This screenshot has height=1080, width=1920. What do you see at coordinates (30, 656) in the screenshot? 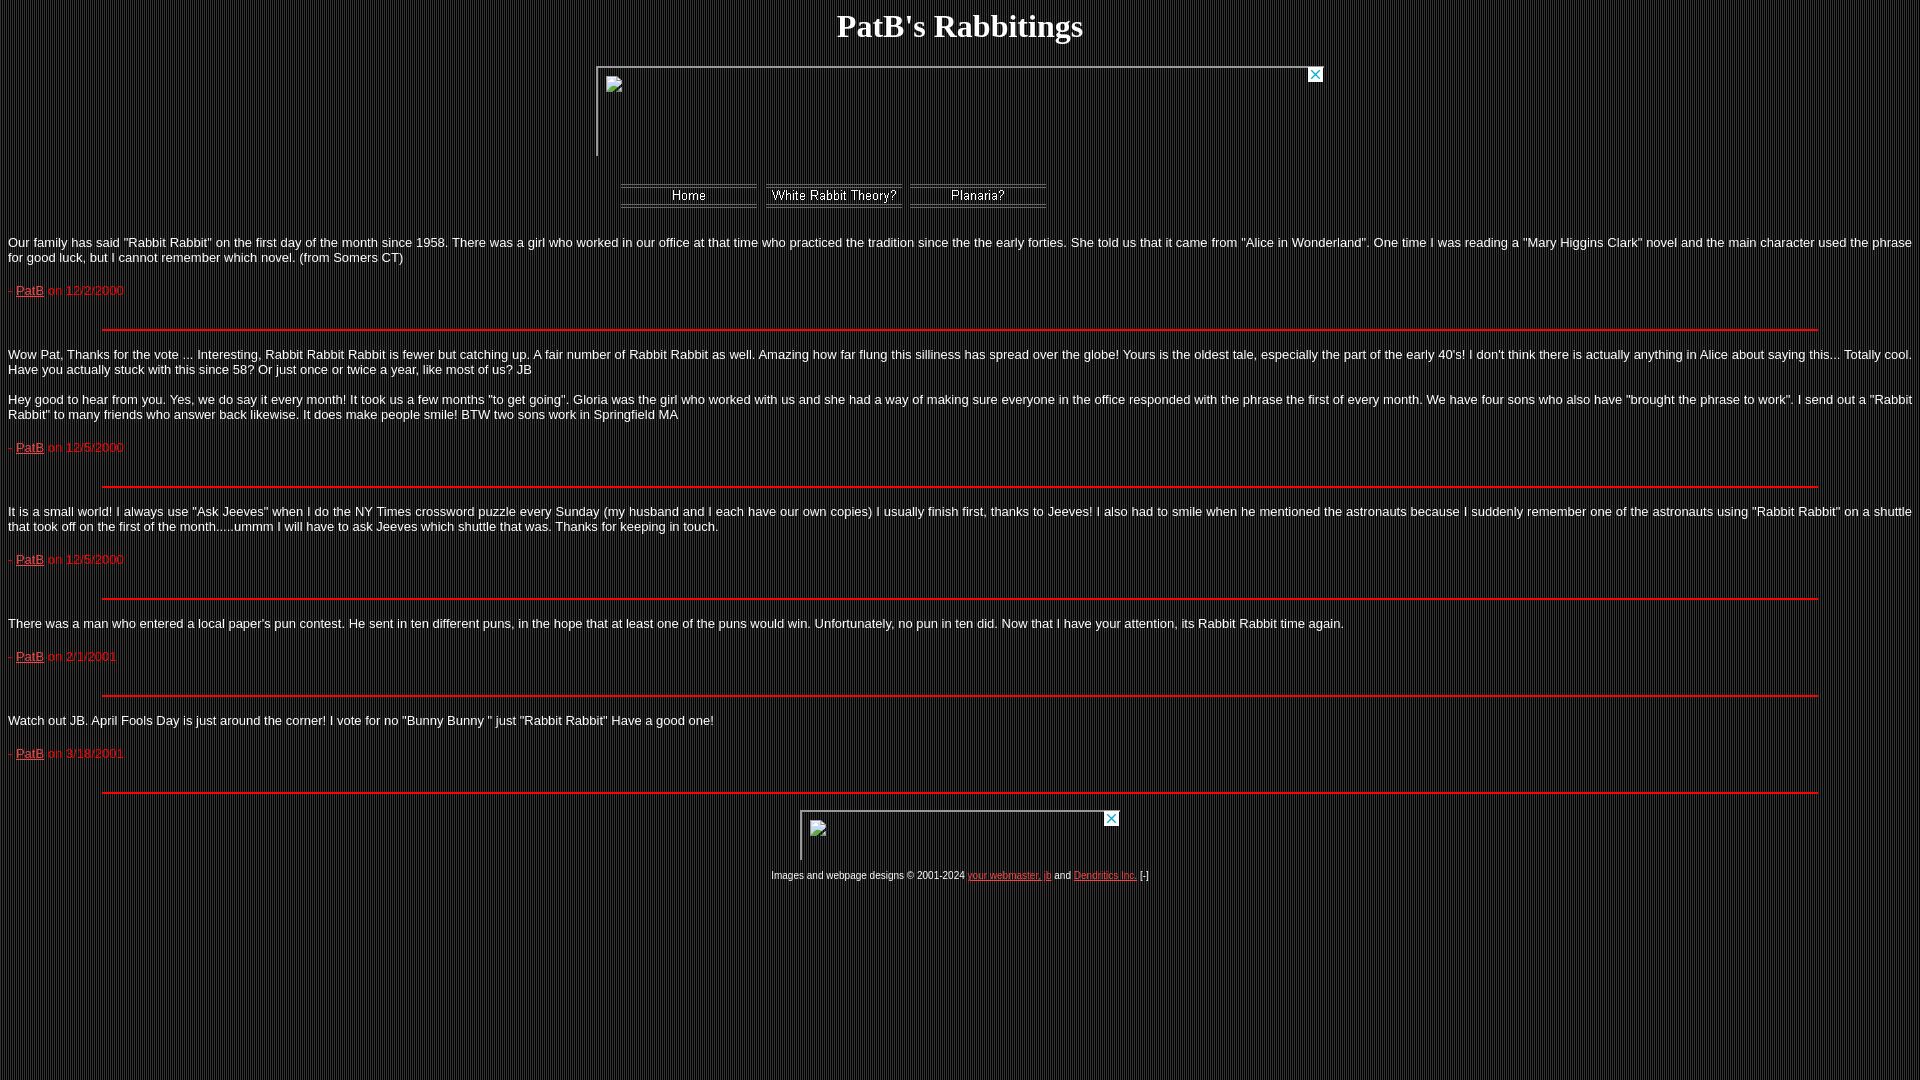
I see `Click to see all PatB's Rabbitings` at bounding box center [30, 656].